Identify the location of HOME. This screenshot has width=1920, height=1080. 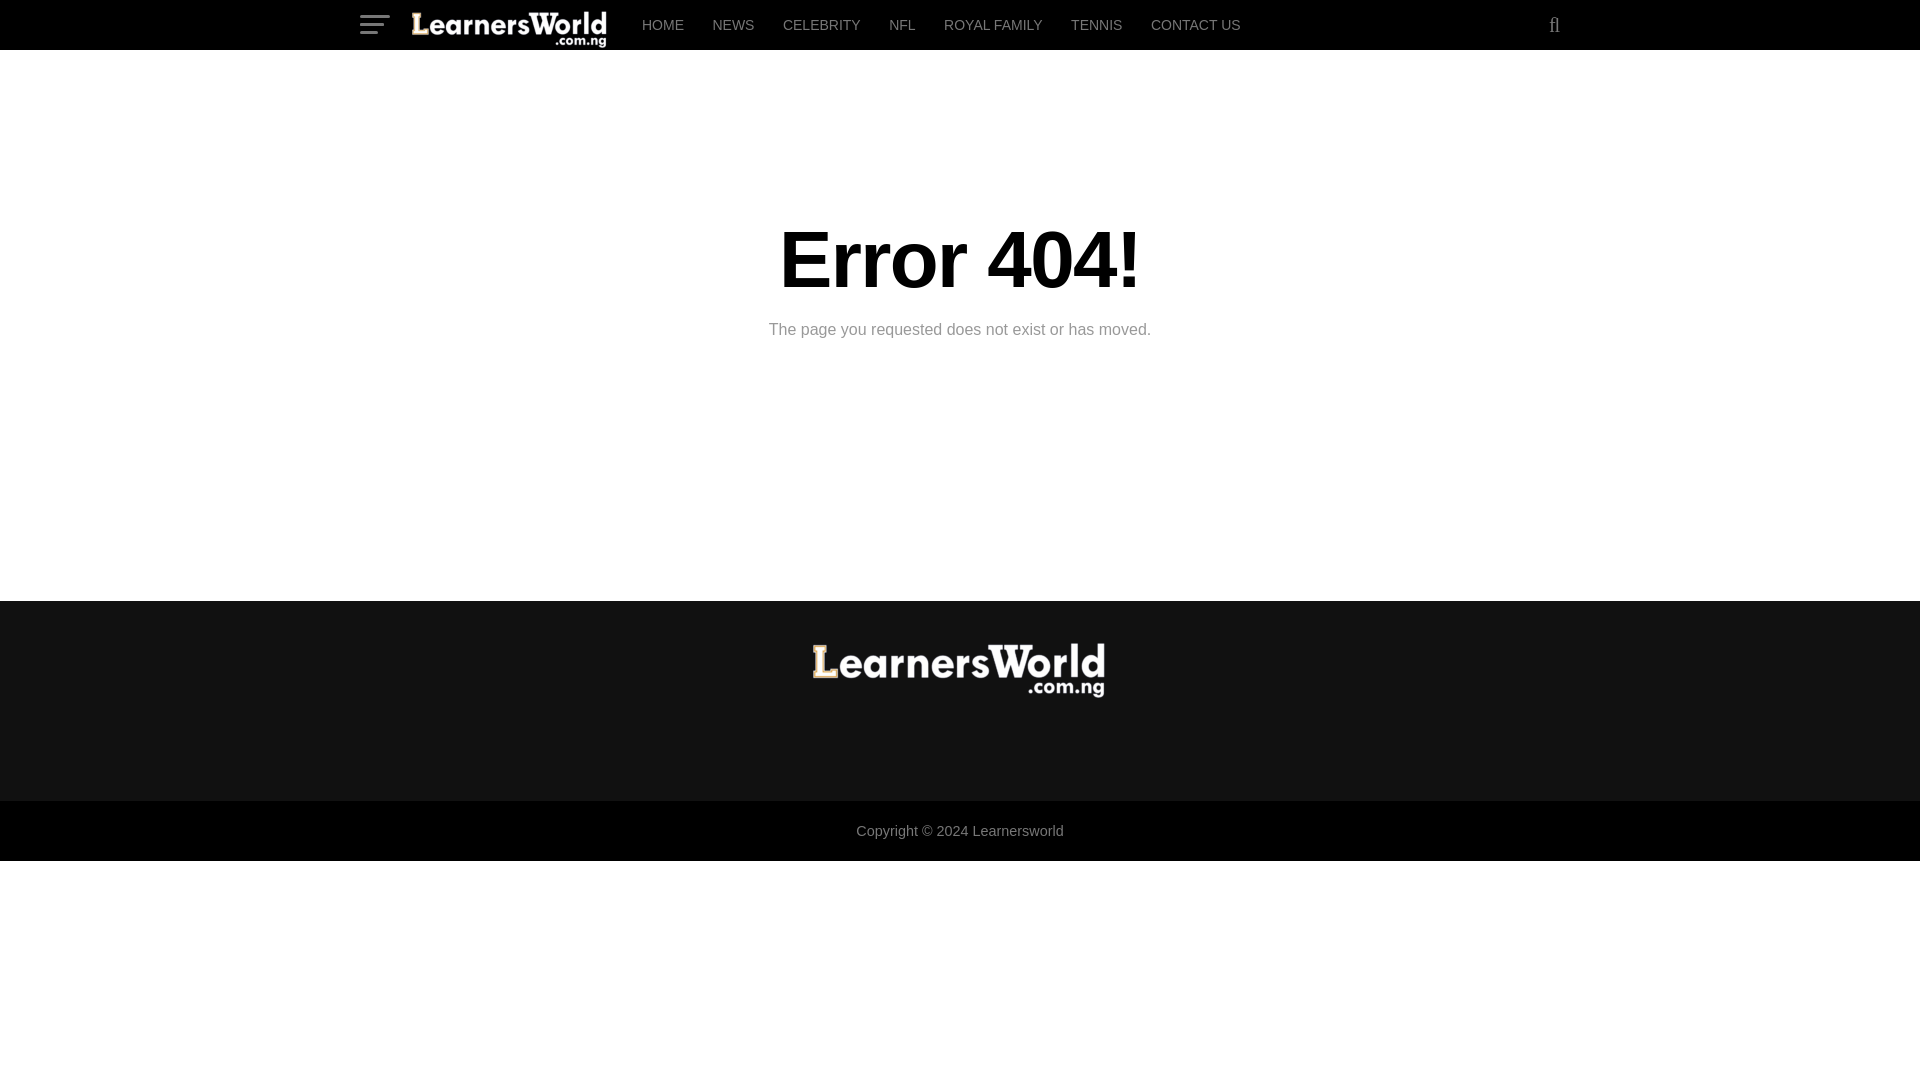
(662, 24).